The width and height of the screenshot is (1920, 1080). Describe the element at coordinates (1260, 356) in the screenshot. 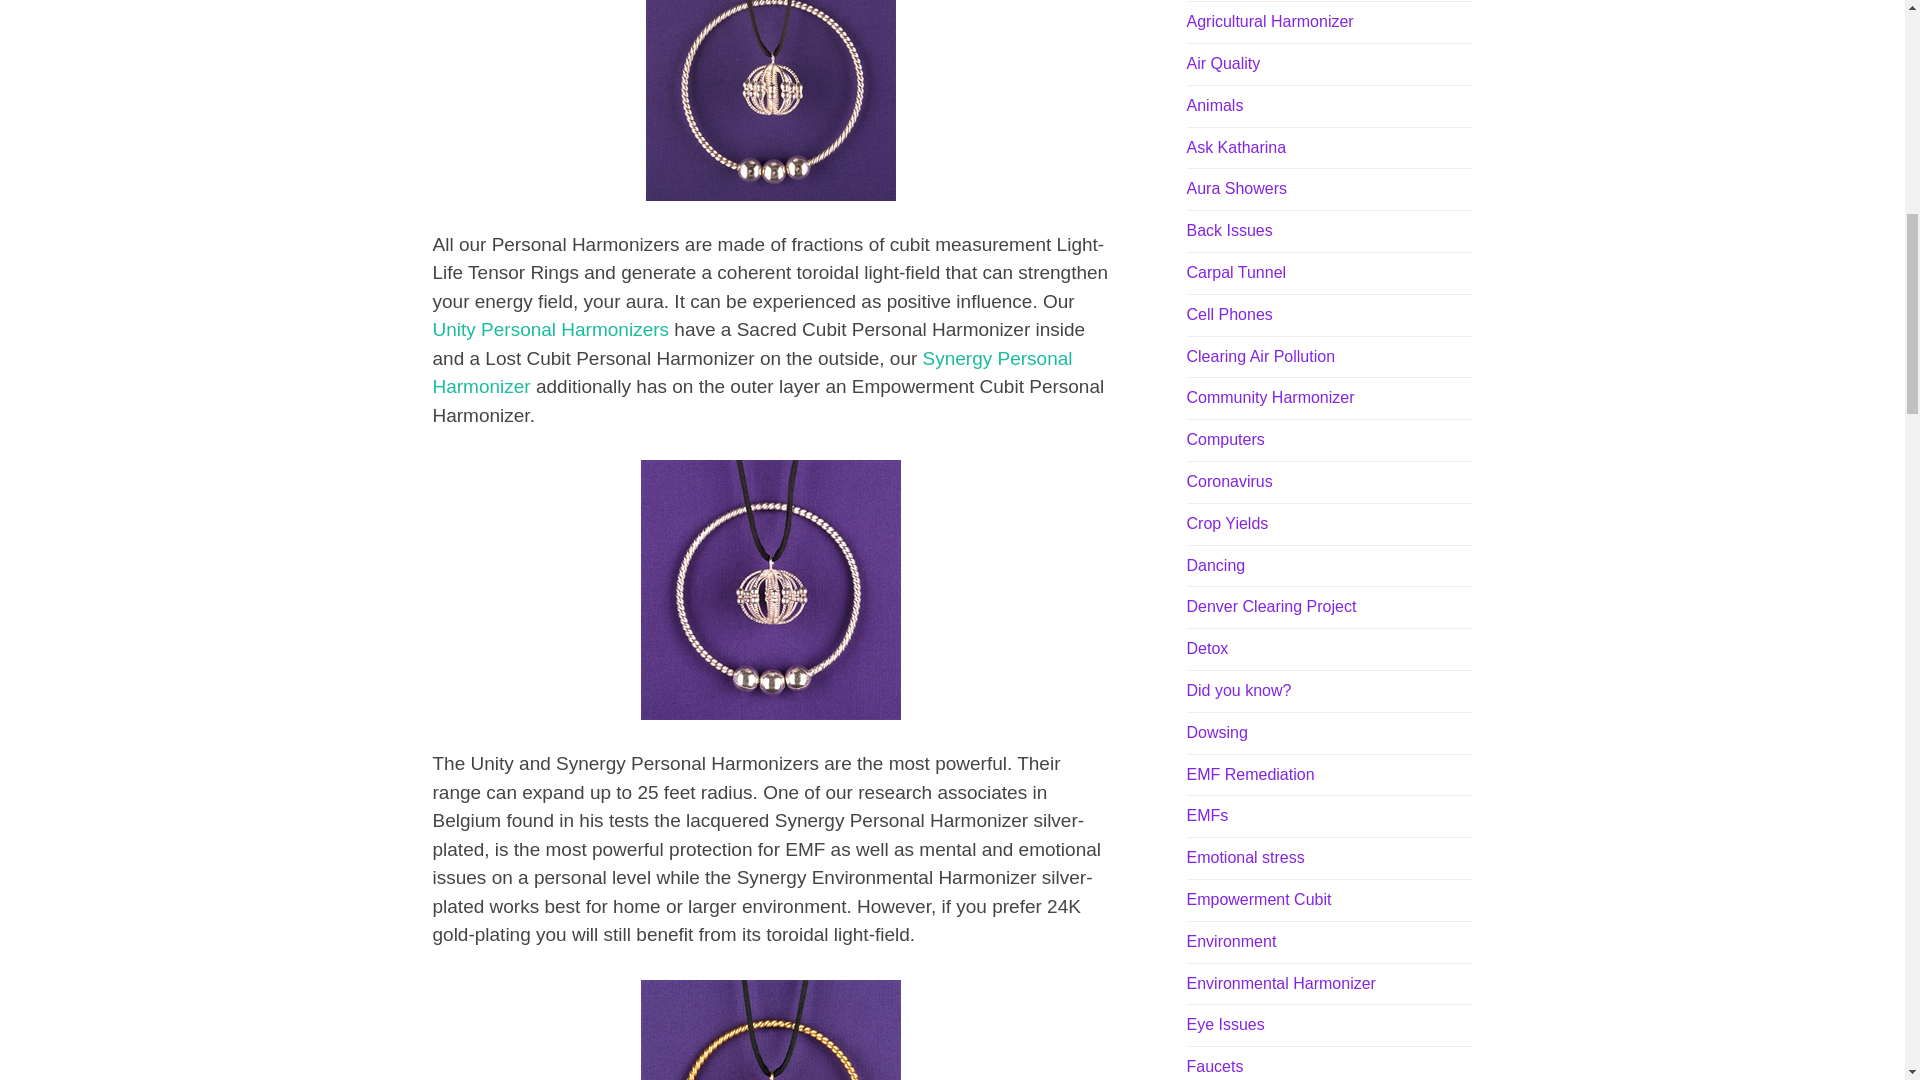

I see `Clearing Air Pollution` at that location.